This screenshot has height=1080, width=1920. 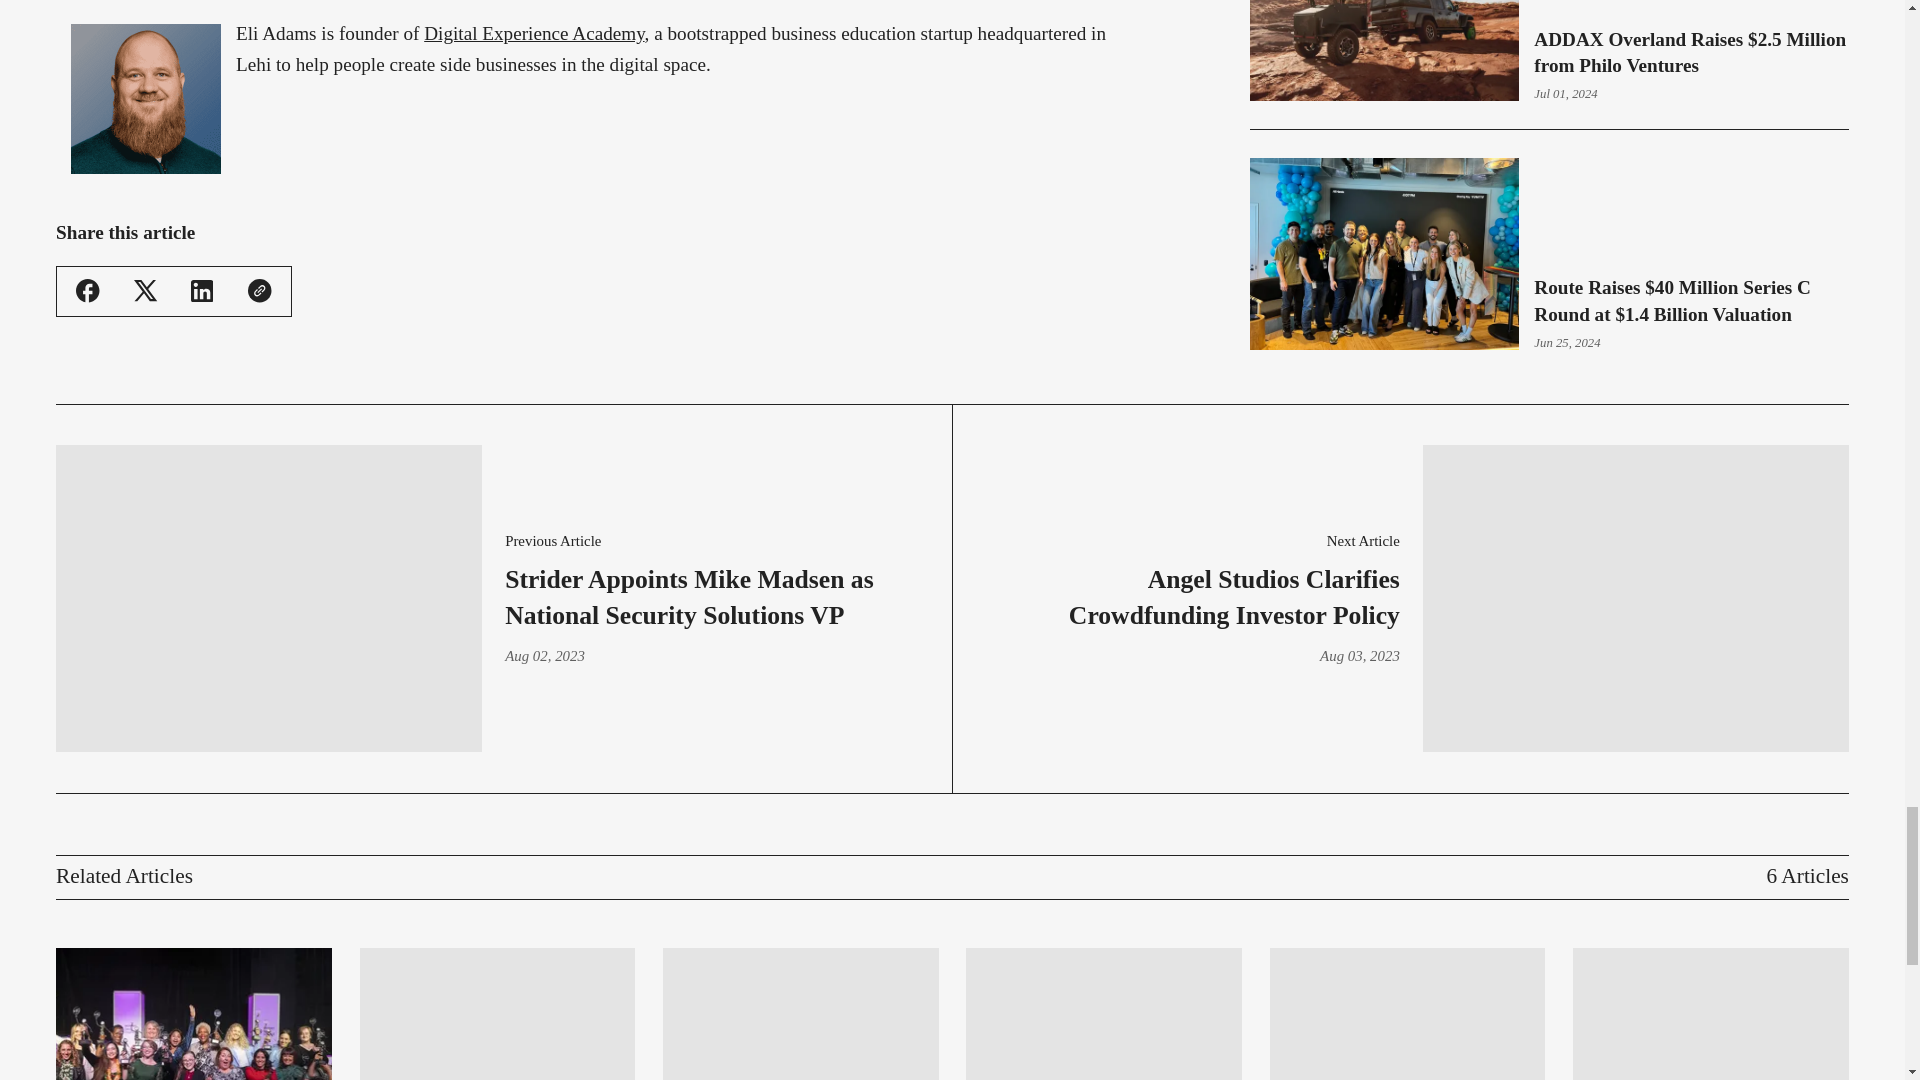 I want to click on Digital Experience Academy, so click(x=534, y=33).